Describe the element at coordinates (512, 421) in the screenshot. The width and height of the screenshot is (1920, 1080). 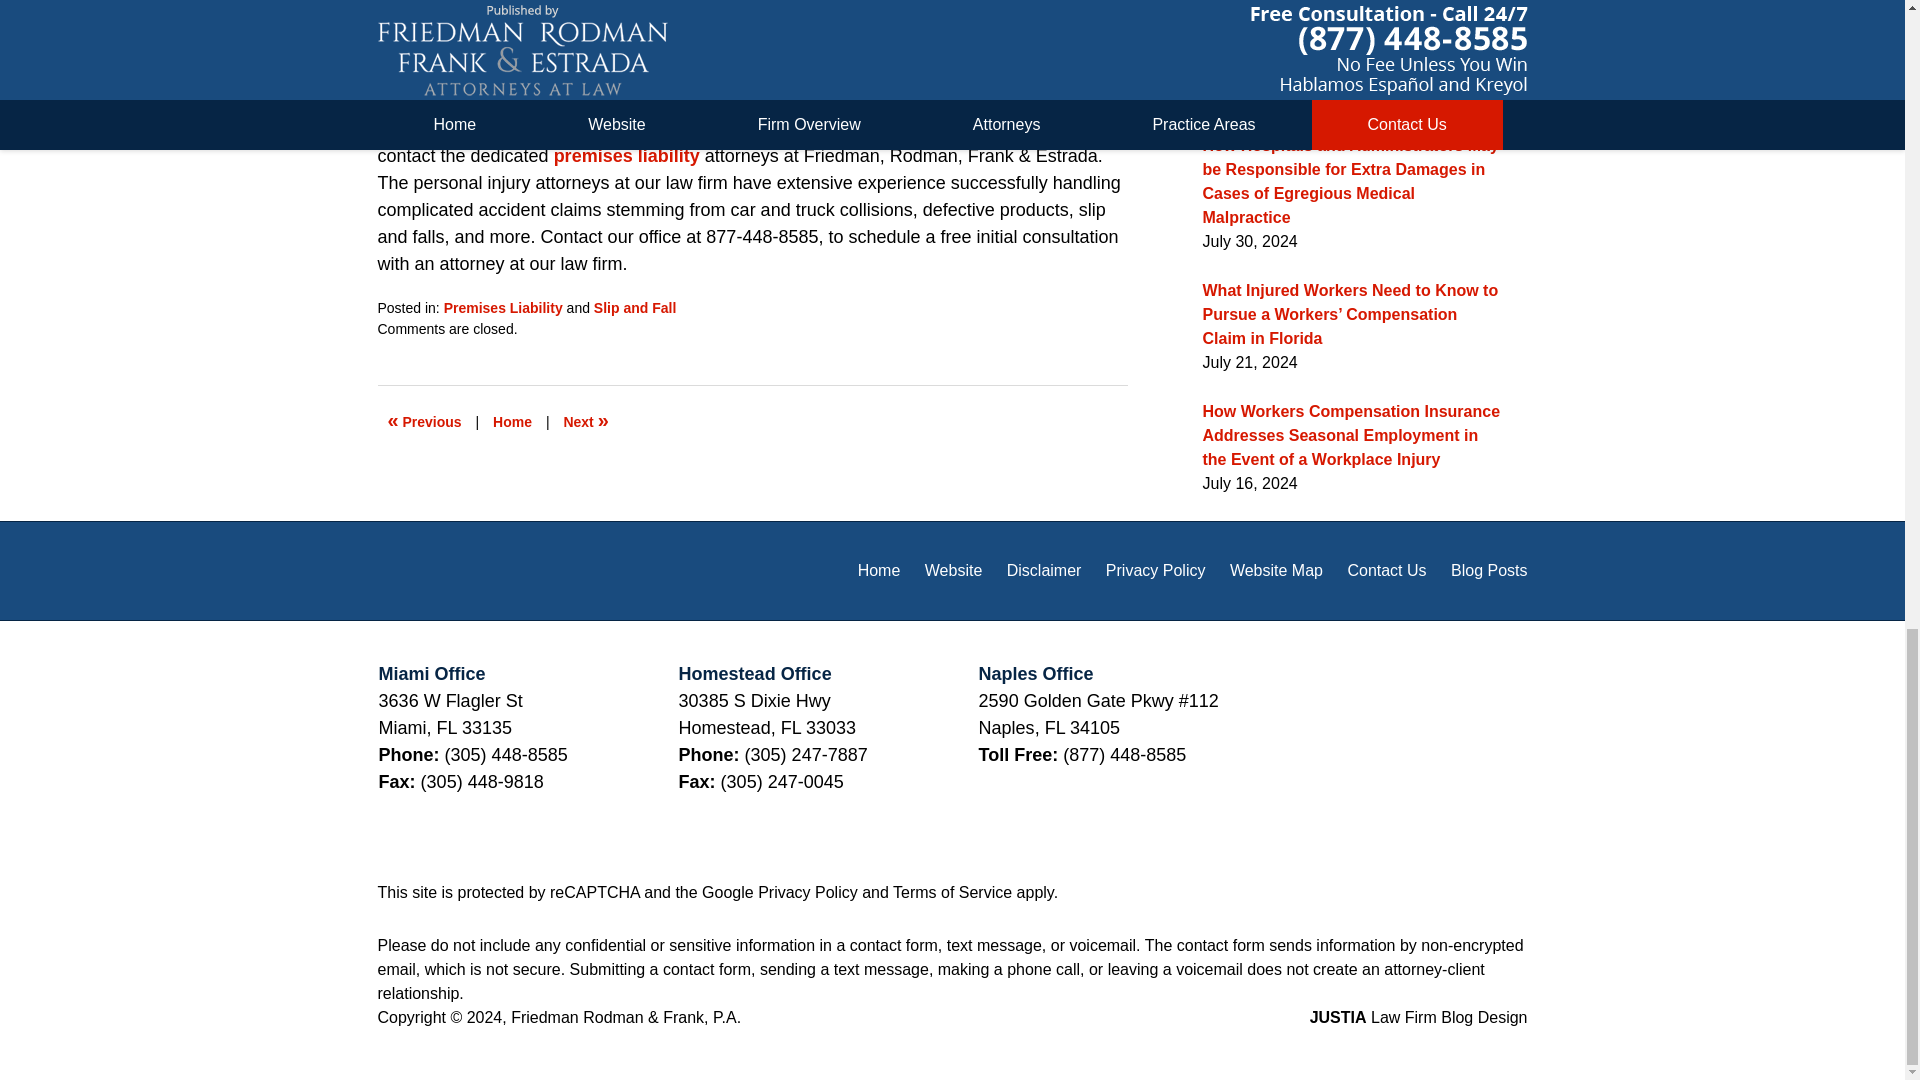
I see `Home` at that location.